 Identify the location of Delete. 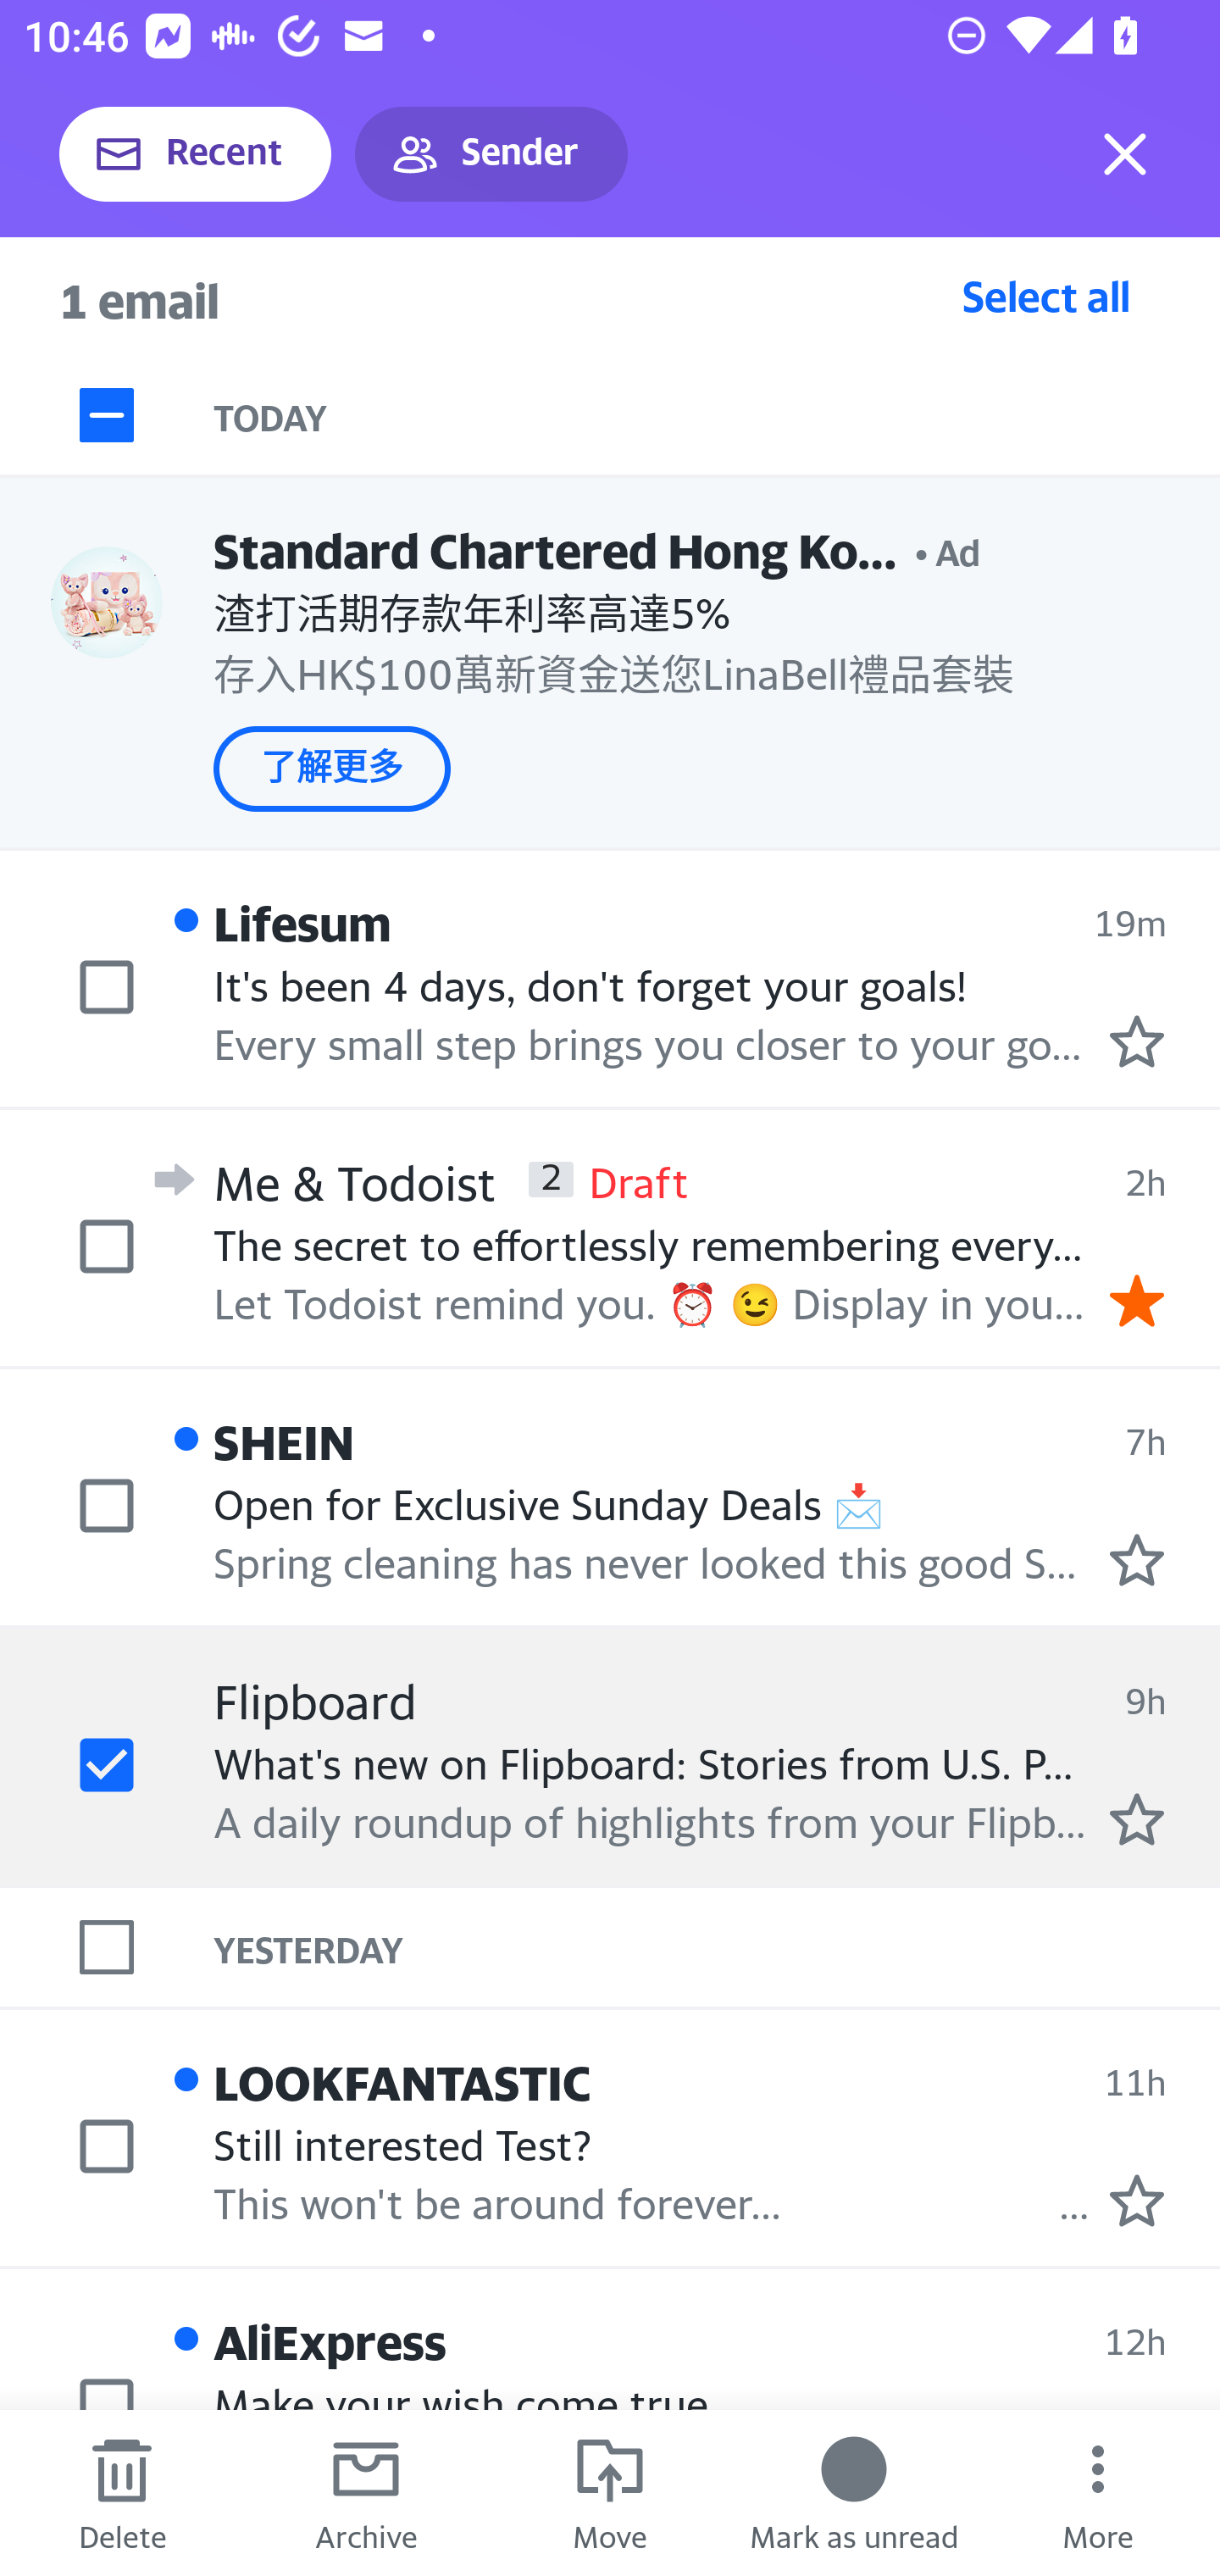
(122, 2493).